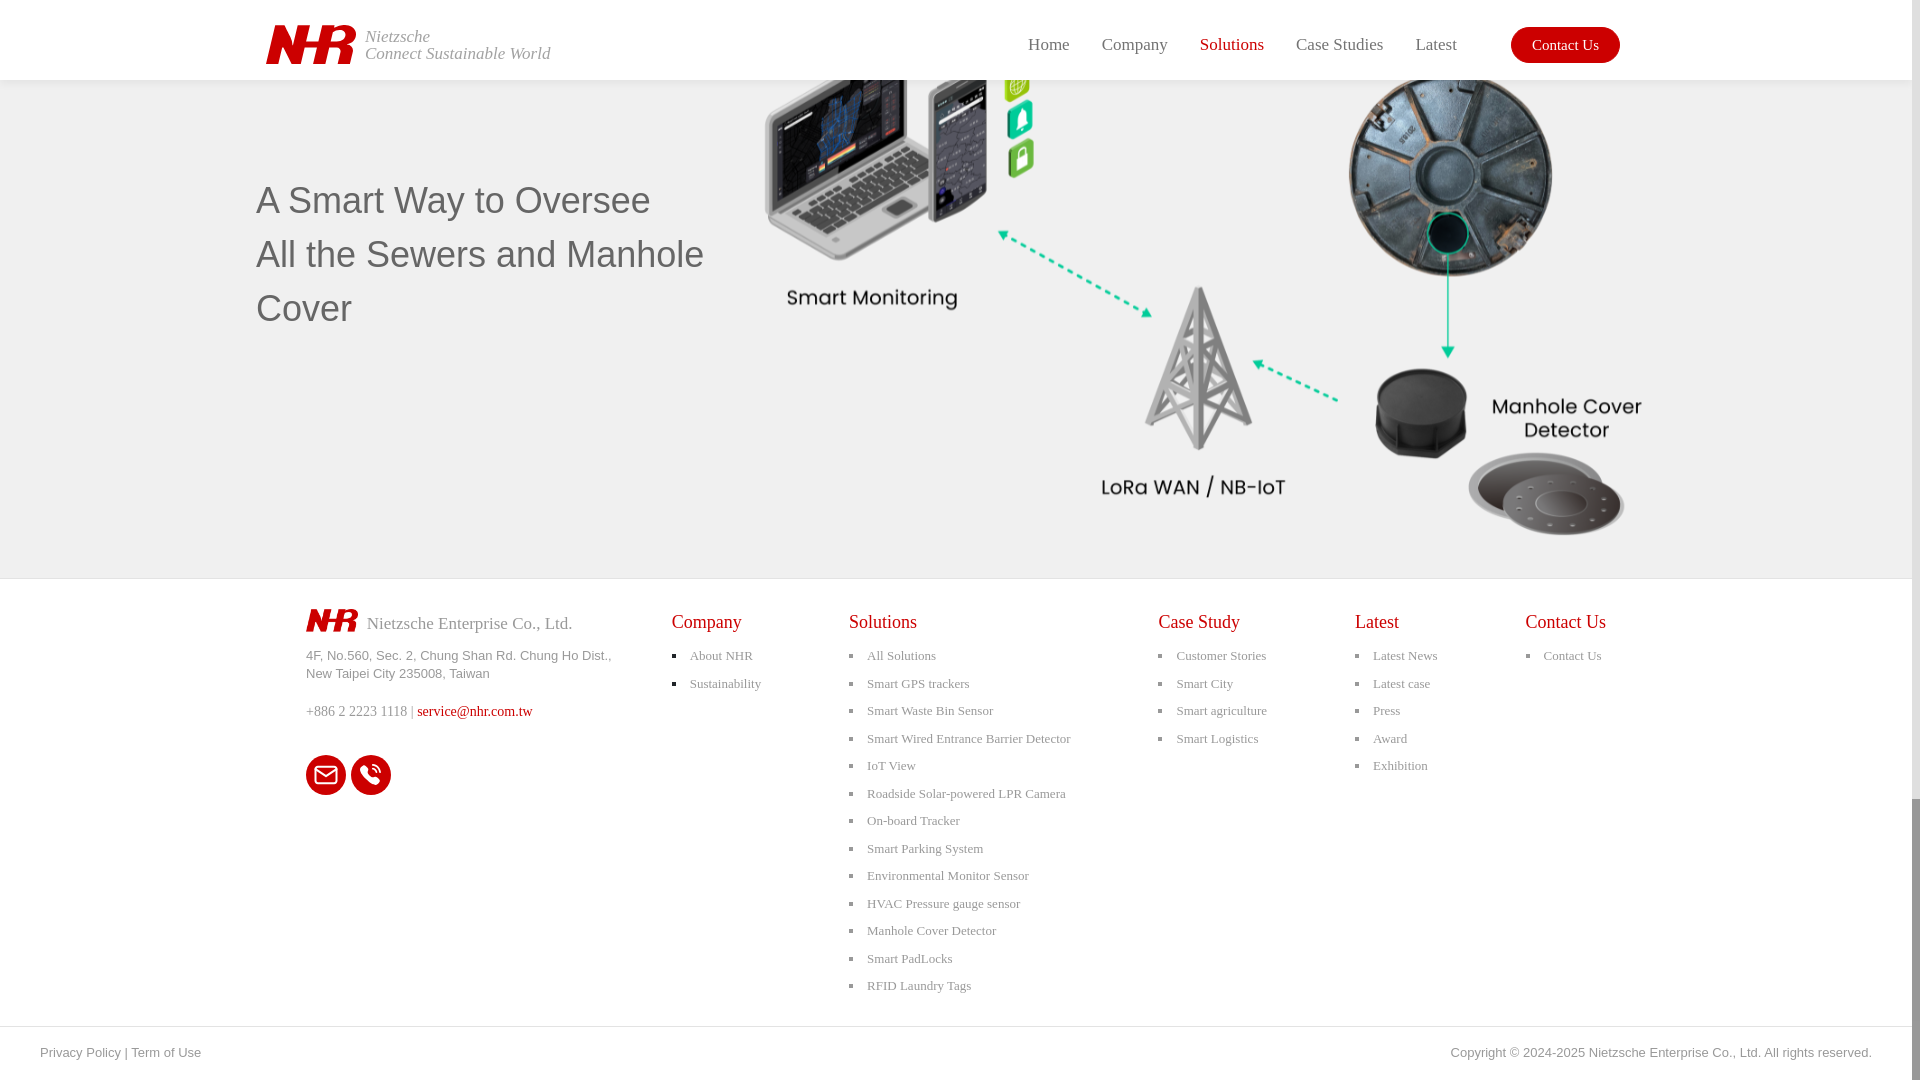 The width and height of the screenshot is (1920, 1080). Describe the element at coordinates (1221, 710) in the screenshot. I see `Smart agriculture` at that location.